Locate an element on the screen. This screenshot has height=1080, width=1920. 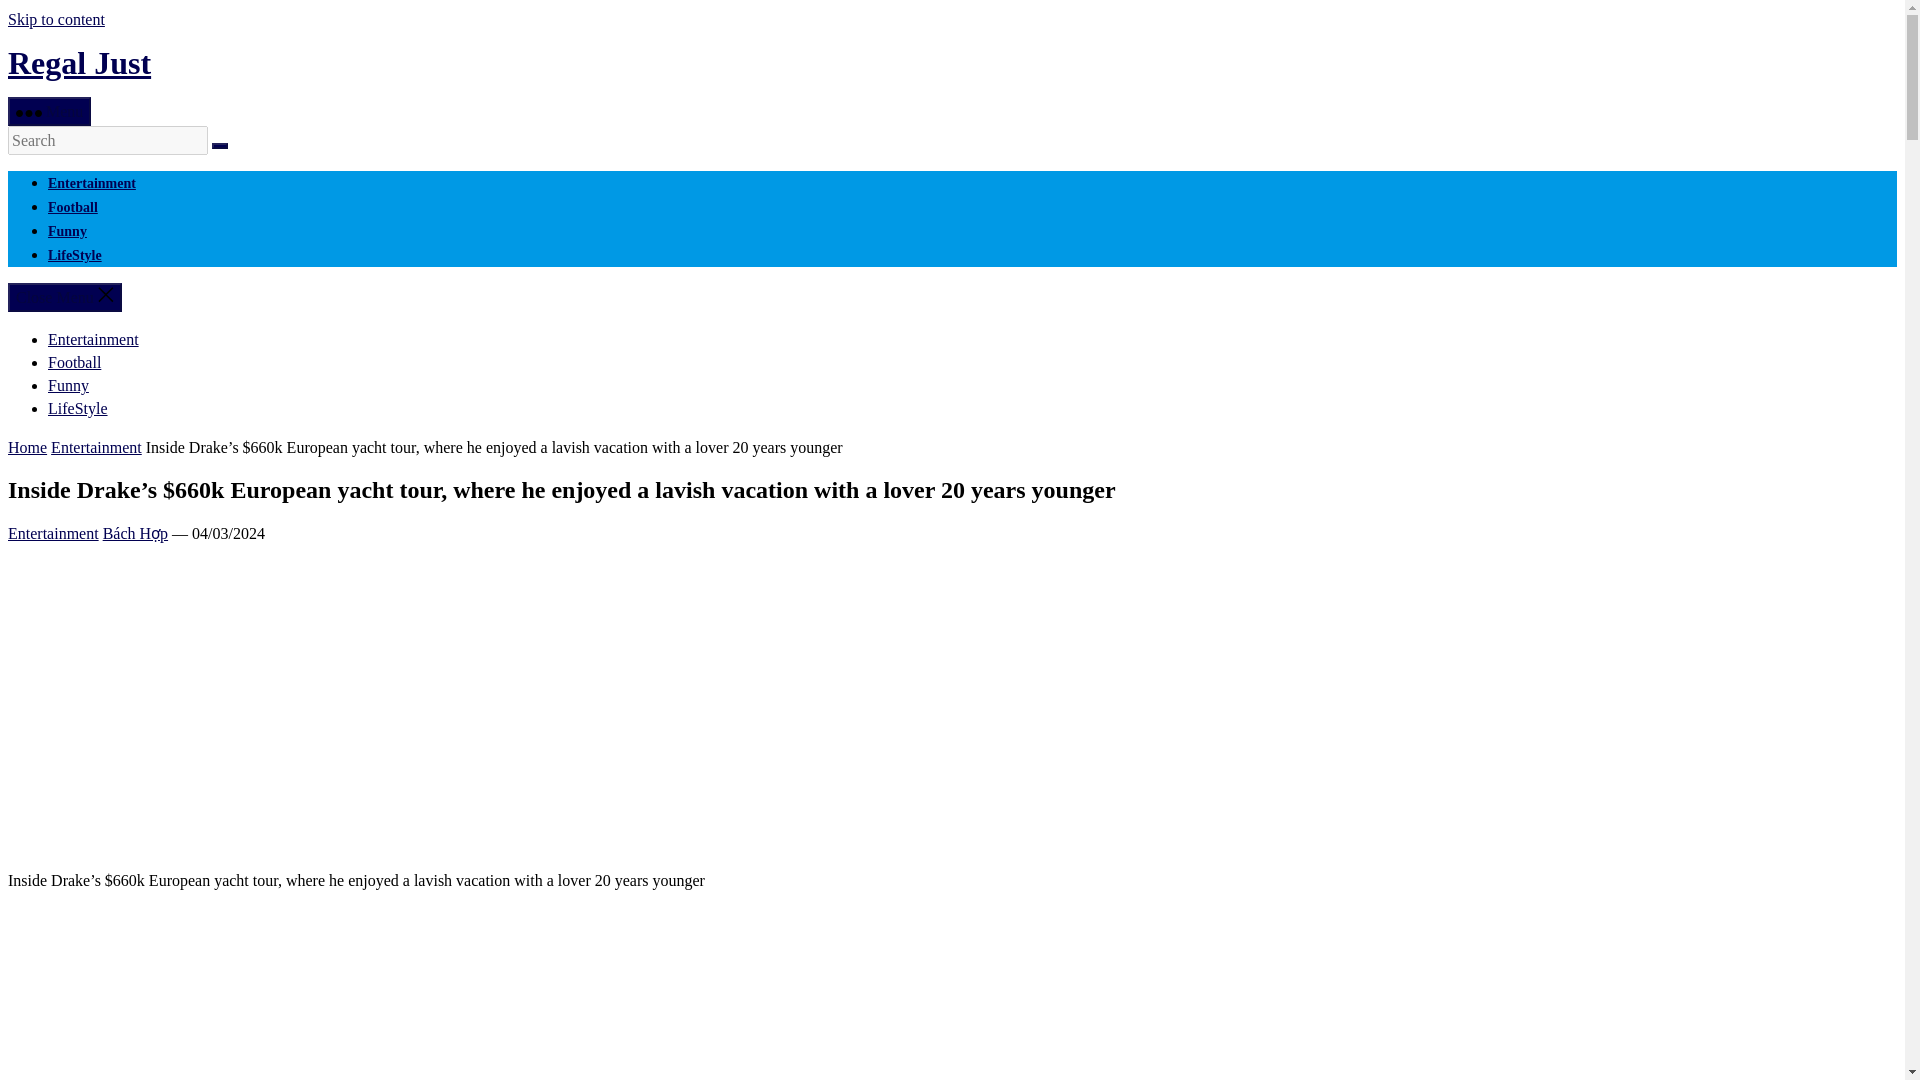
Entertainment is located at coordinates (96, 446).